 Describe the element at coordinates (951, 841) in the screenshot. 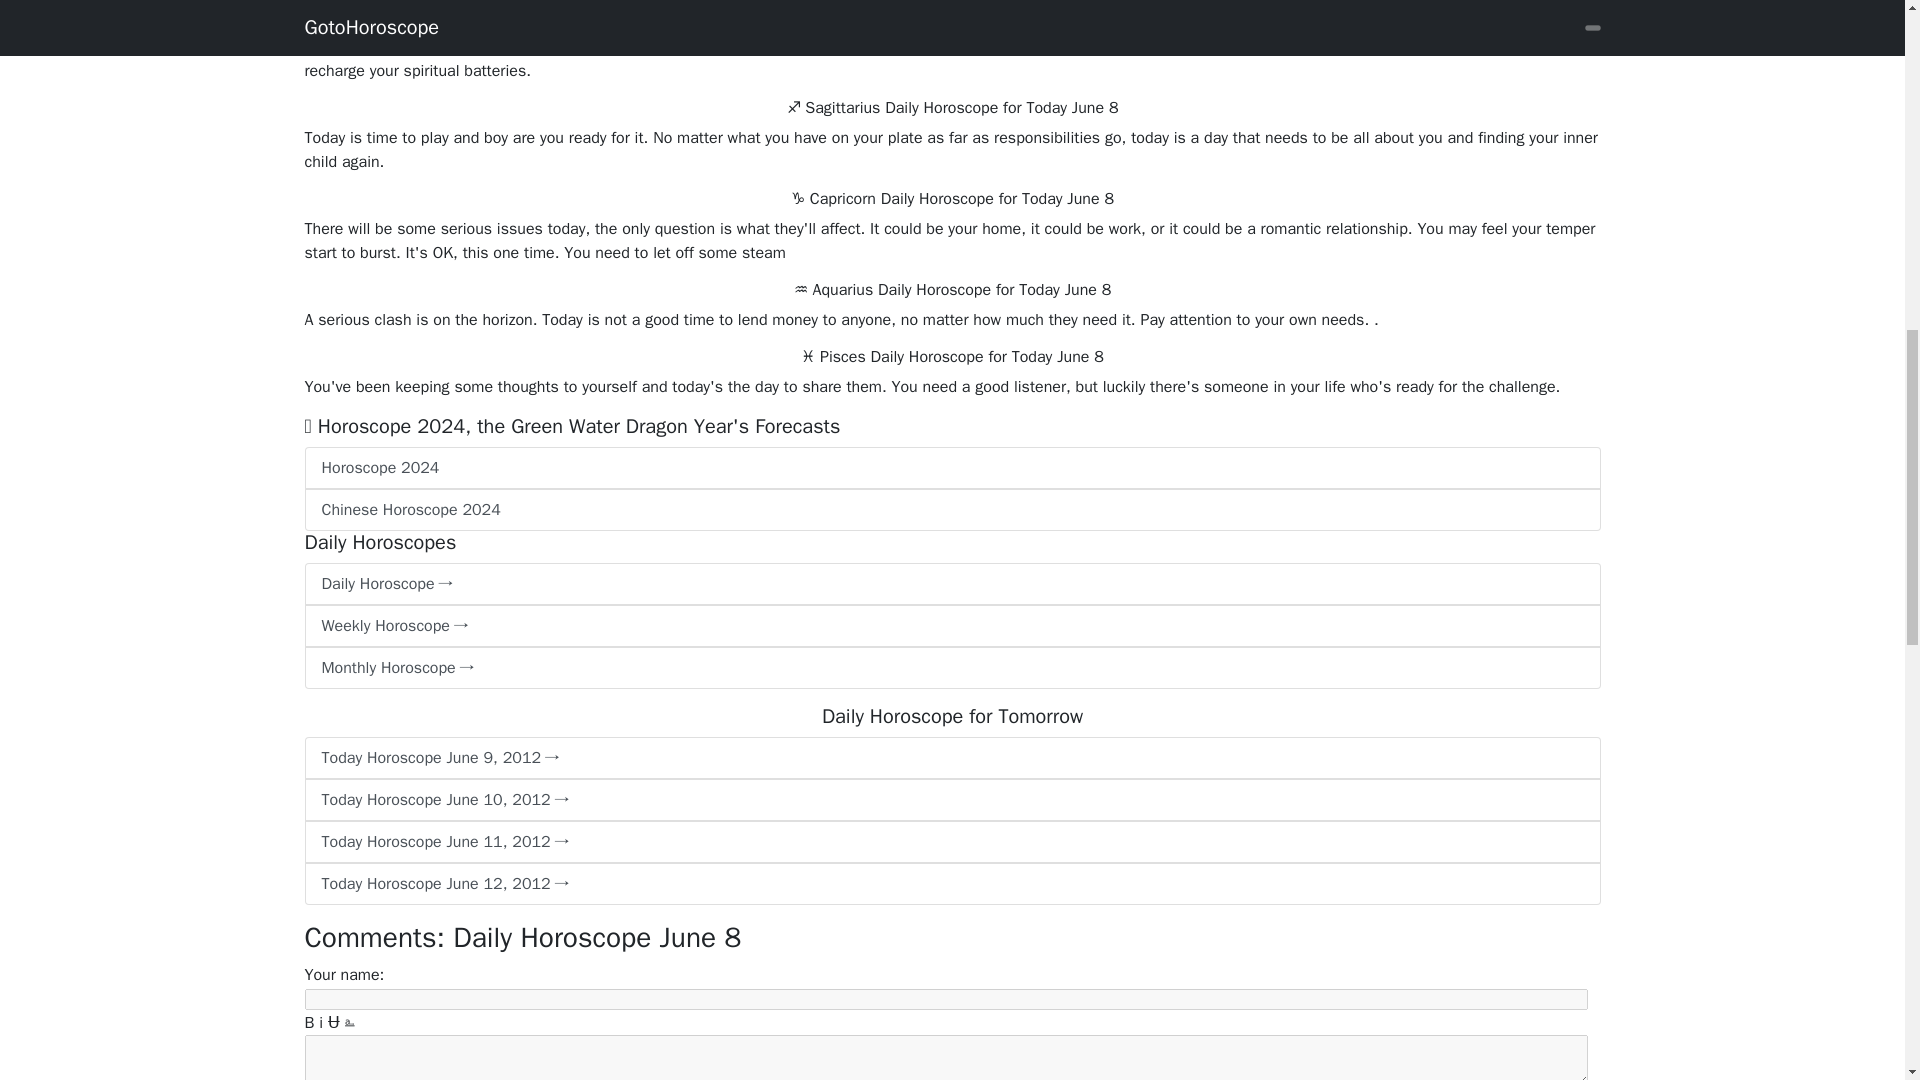

I see `Today Horoscope June 11, 2012` at that location.